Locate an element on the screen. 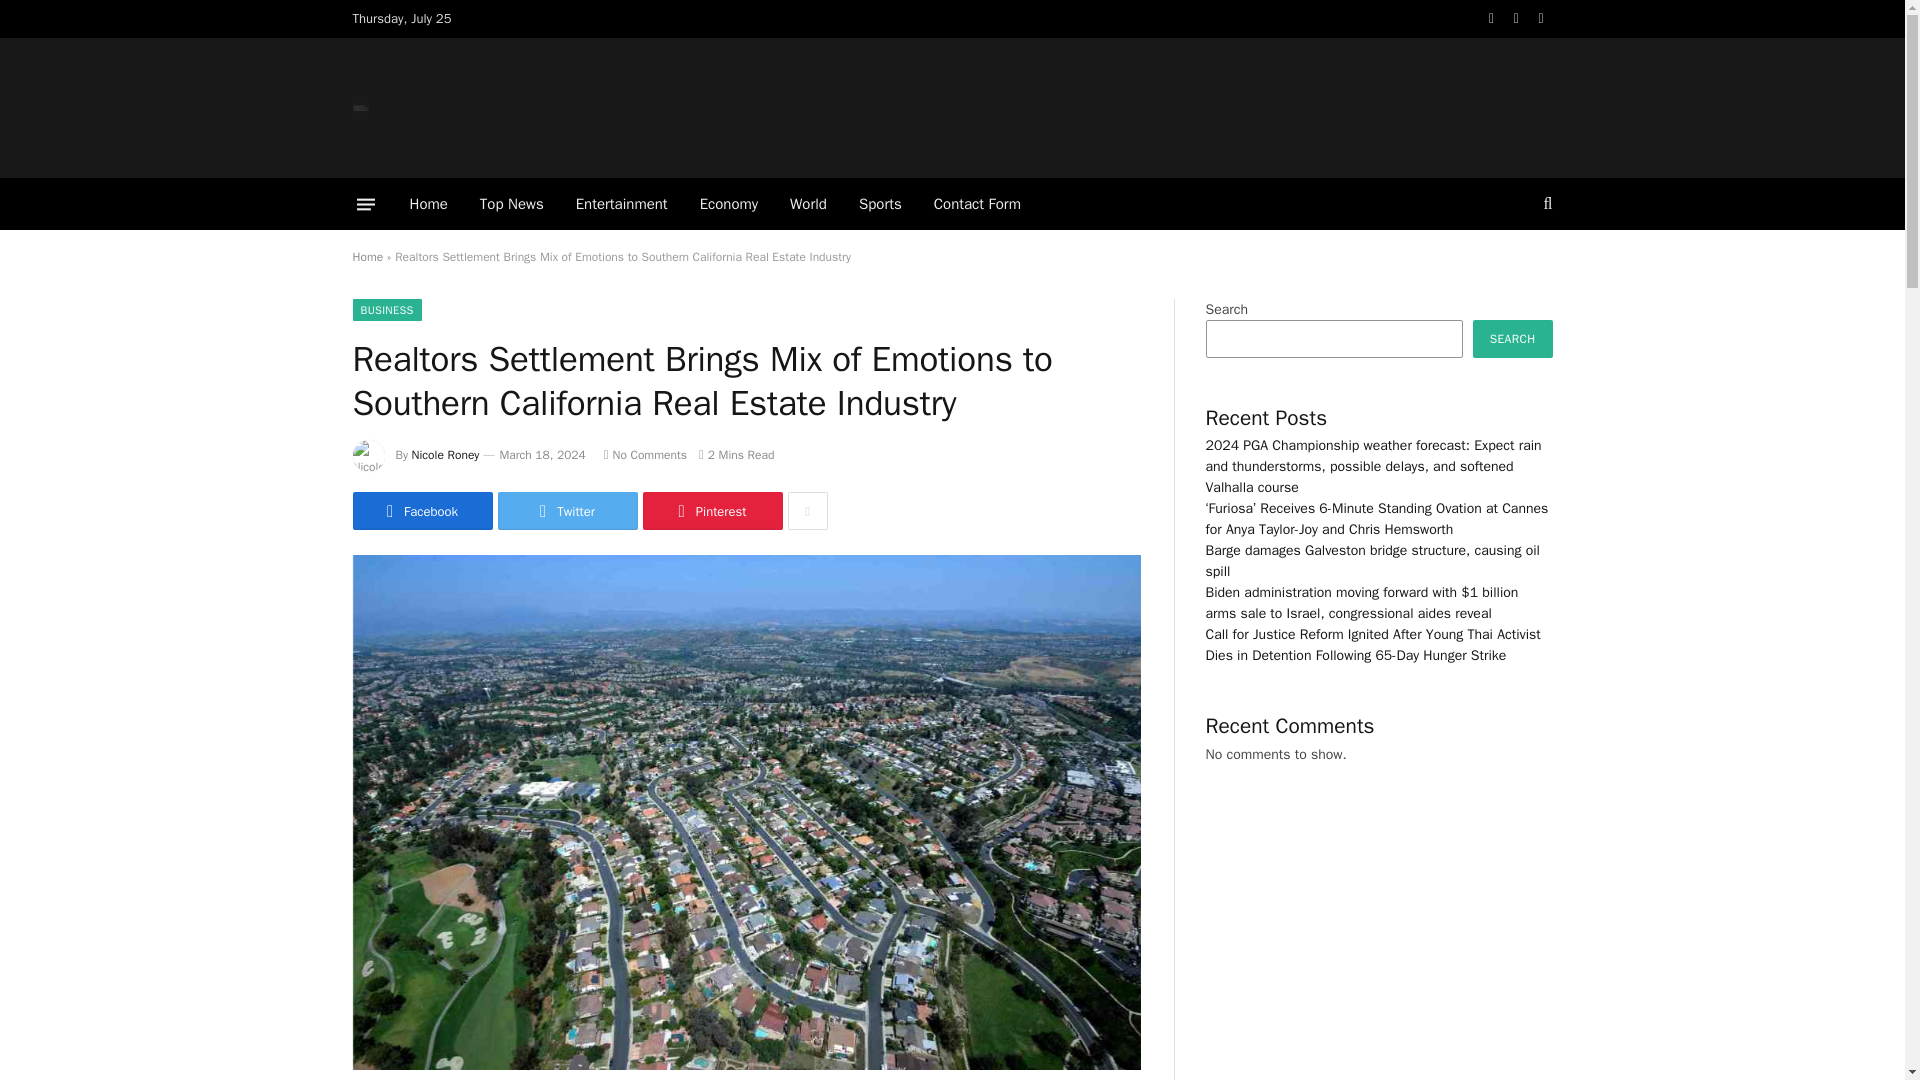  Home is located at coordinates (366, 256).